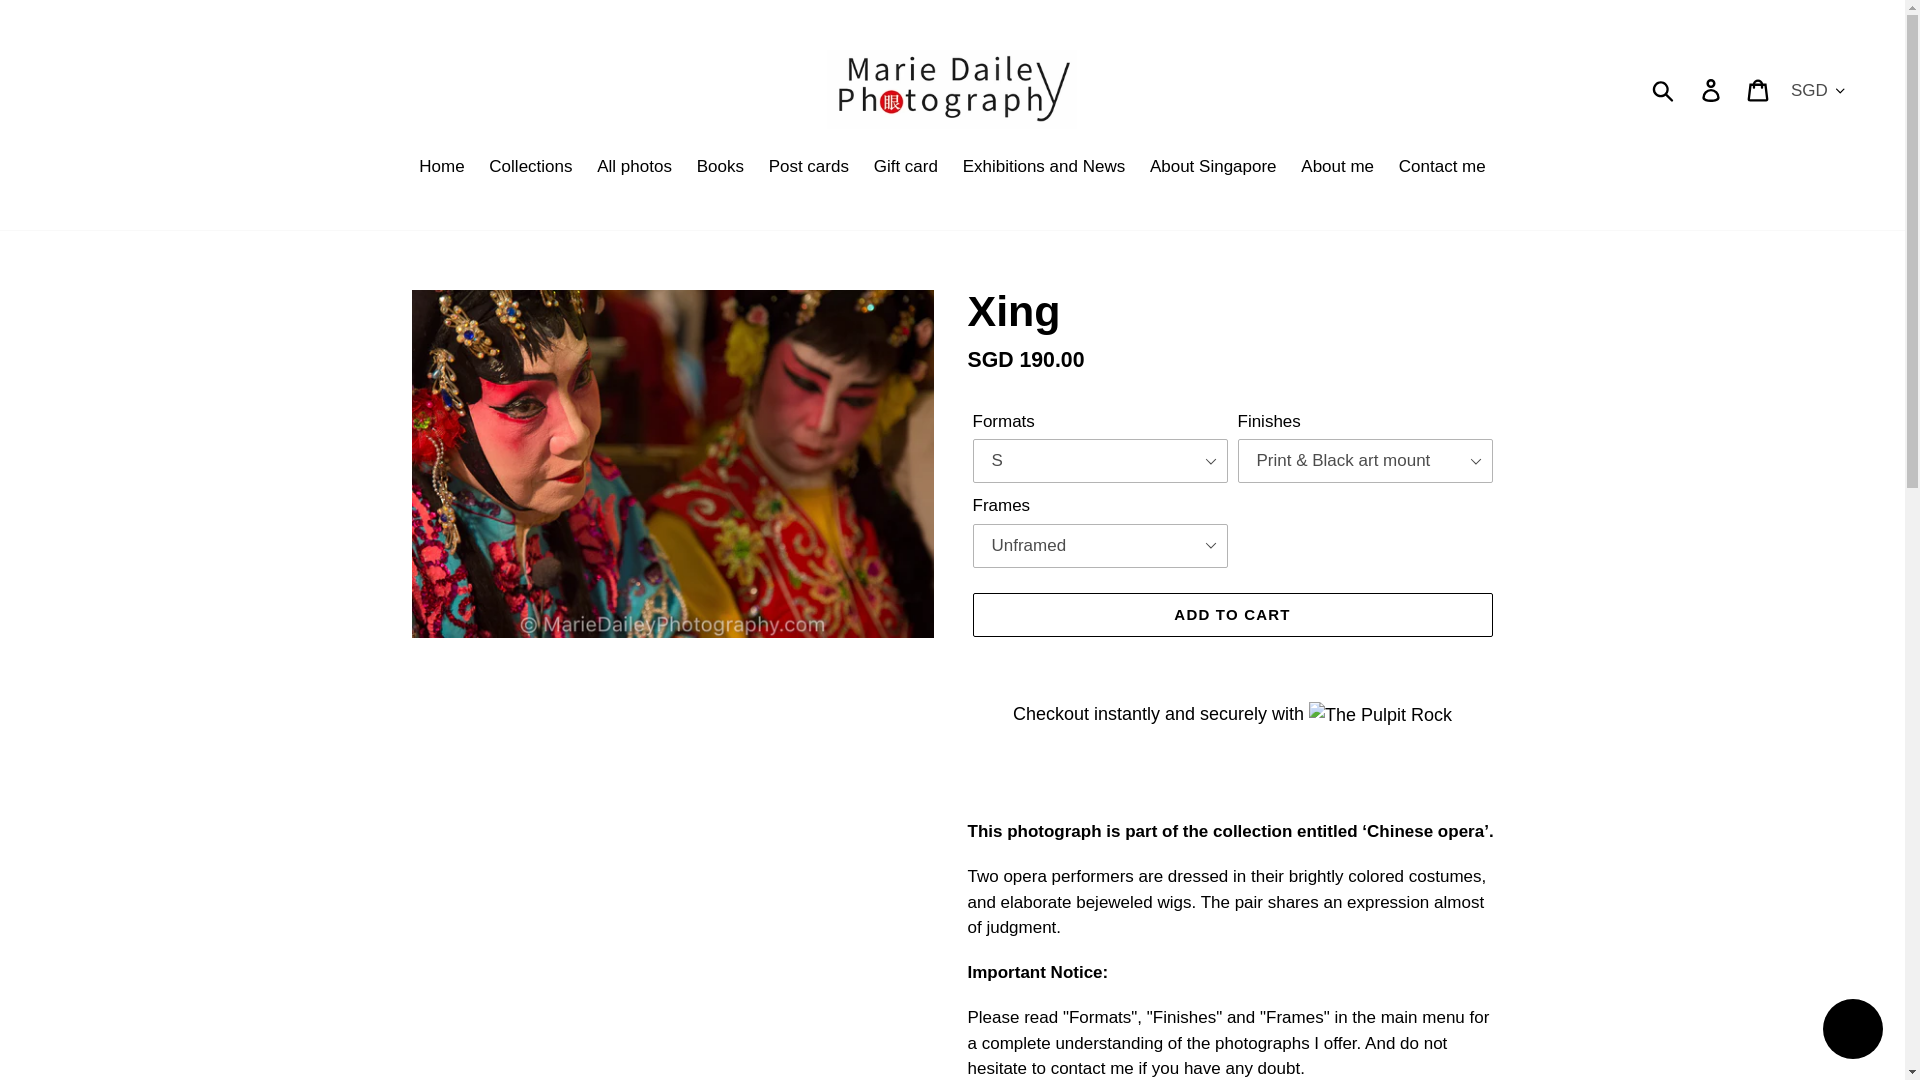  What do you see at coordinates (1712, 90) in the screenshot?
I see `Log in` at bounding box center [1712, 90].